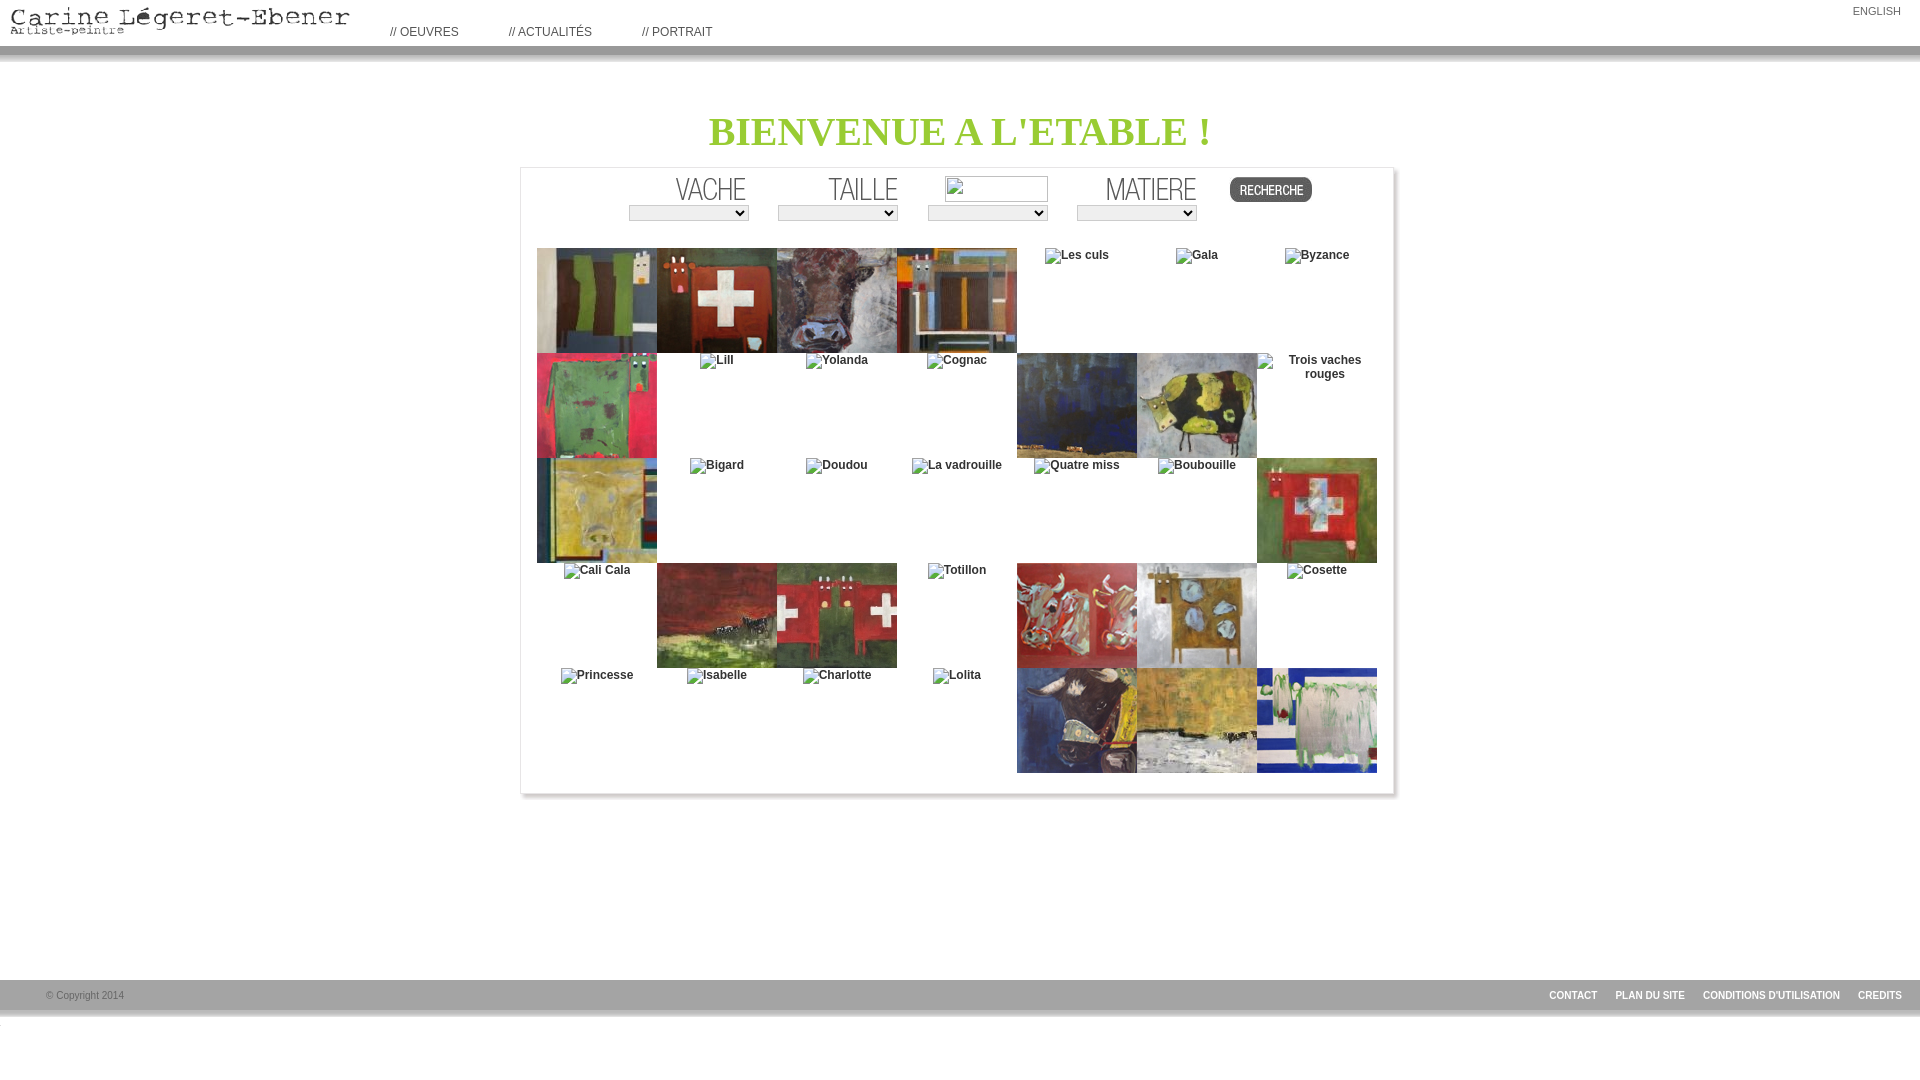 This screenshot has width=1920, height=1080. I want to click on Mia, so click(957, 300).